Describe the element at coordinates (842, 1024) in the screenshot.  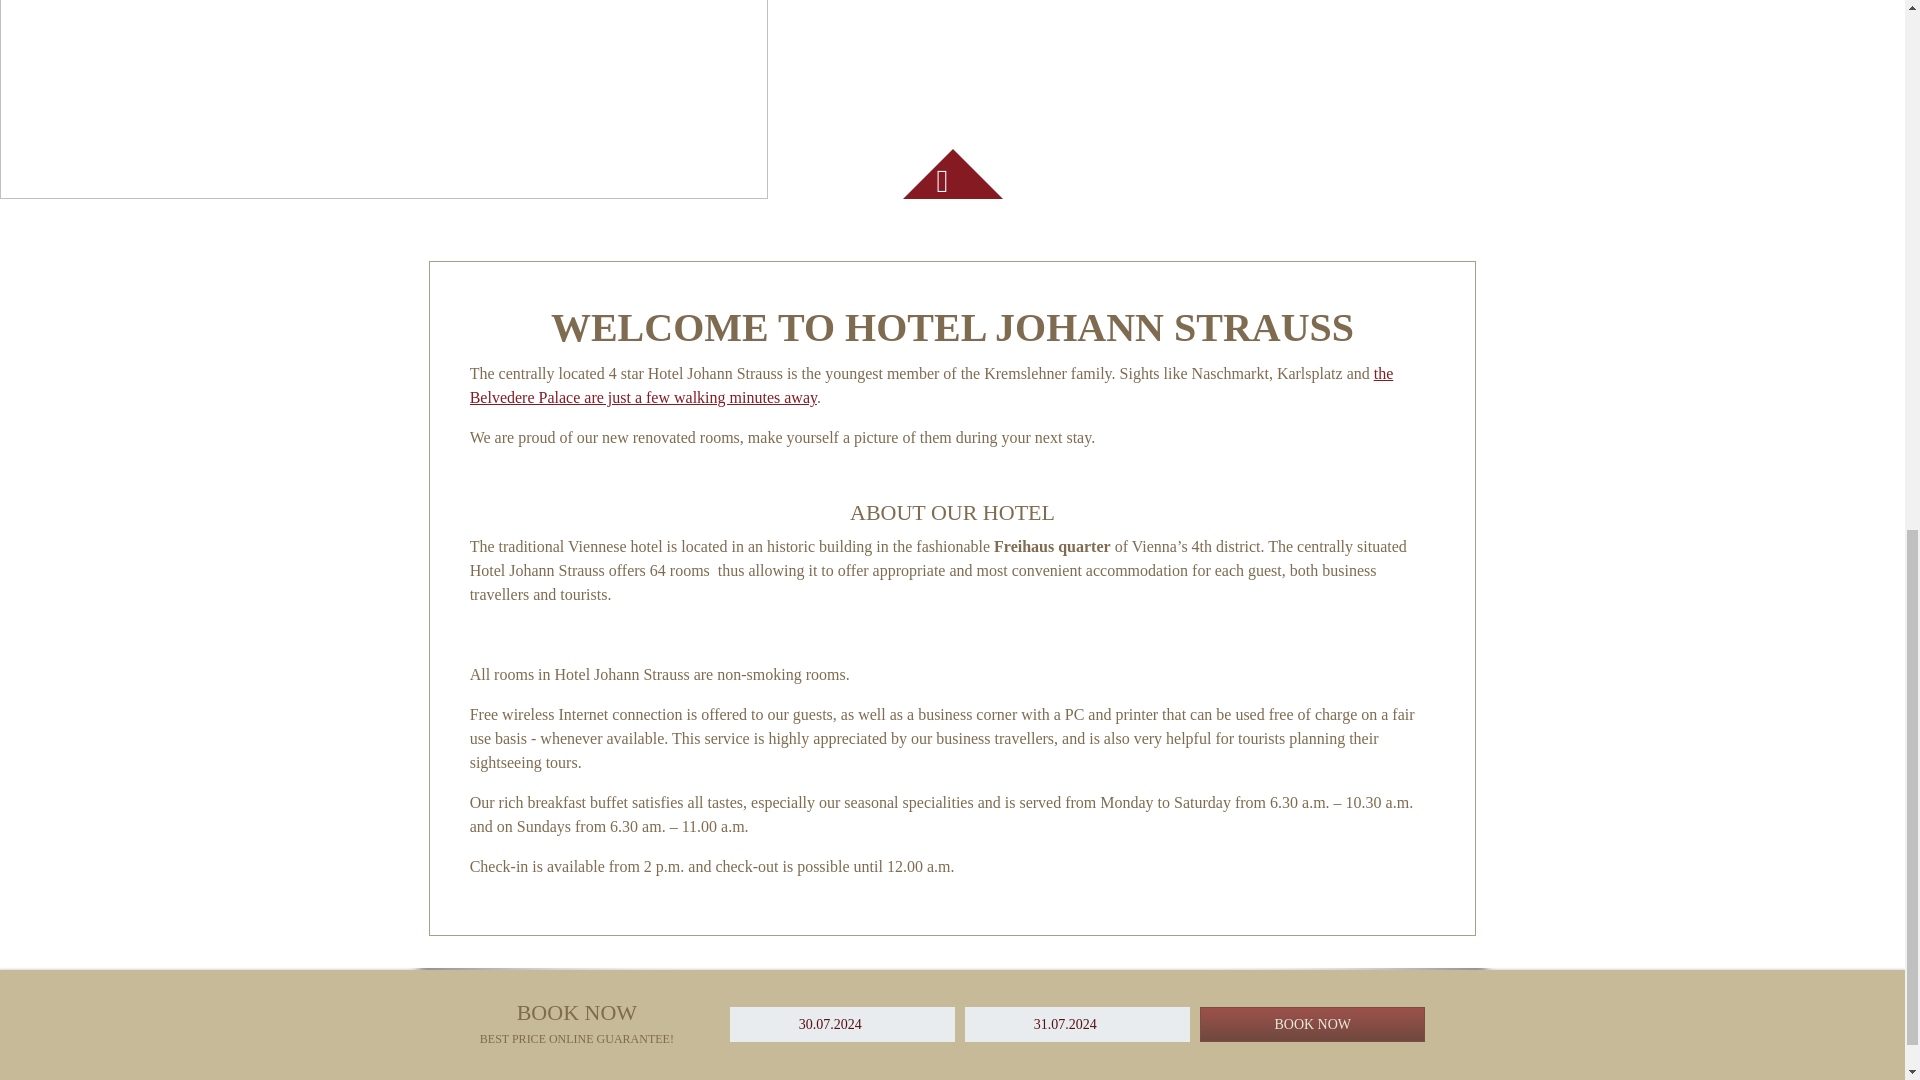
I see `30.07.2024` at that location.